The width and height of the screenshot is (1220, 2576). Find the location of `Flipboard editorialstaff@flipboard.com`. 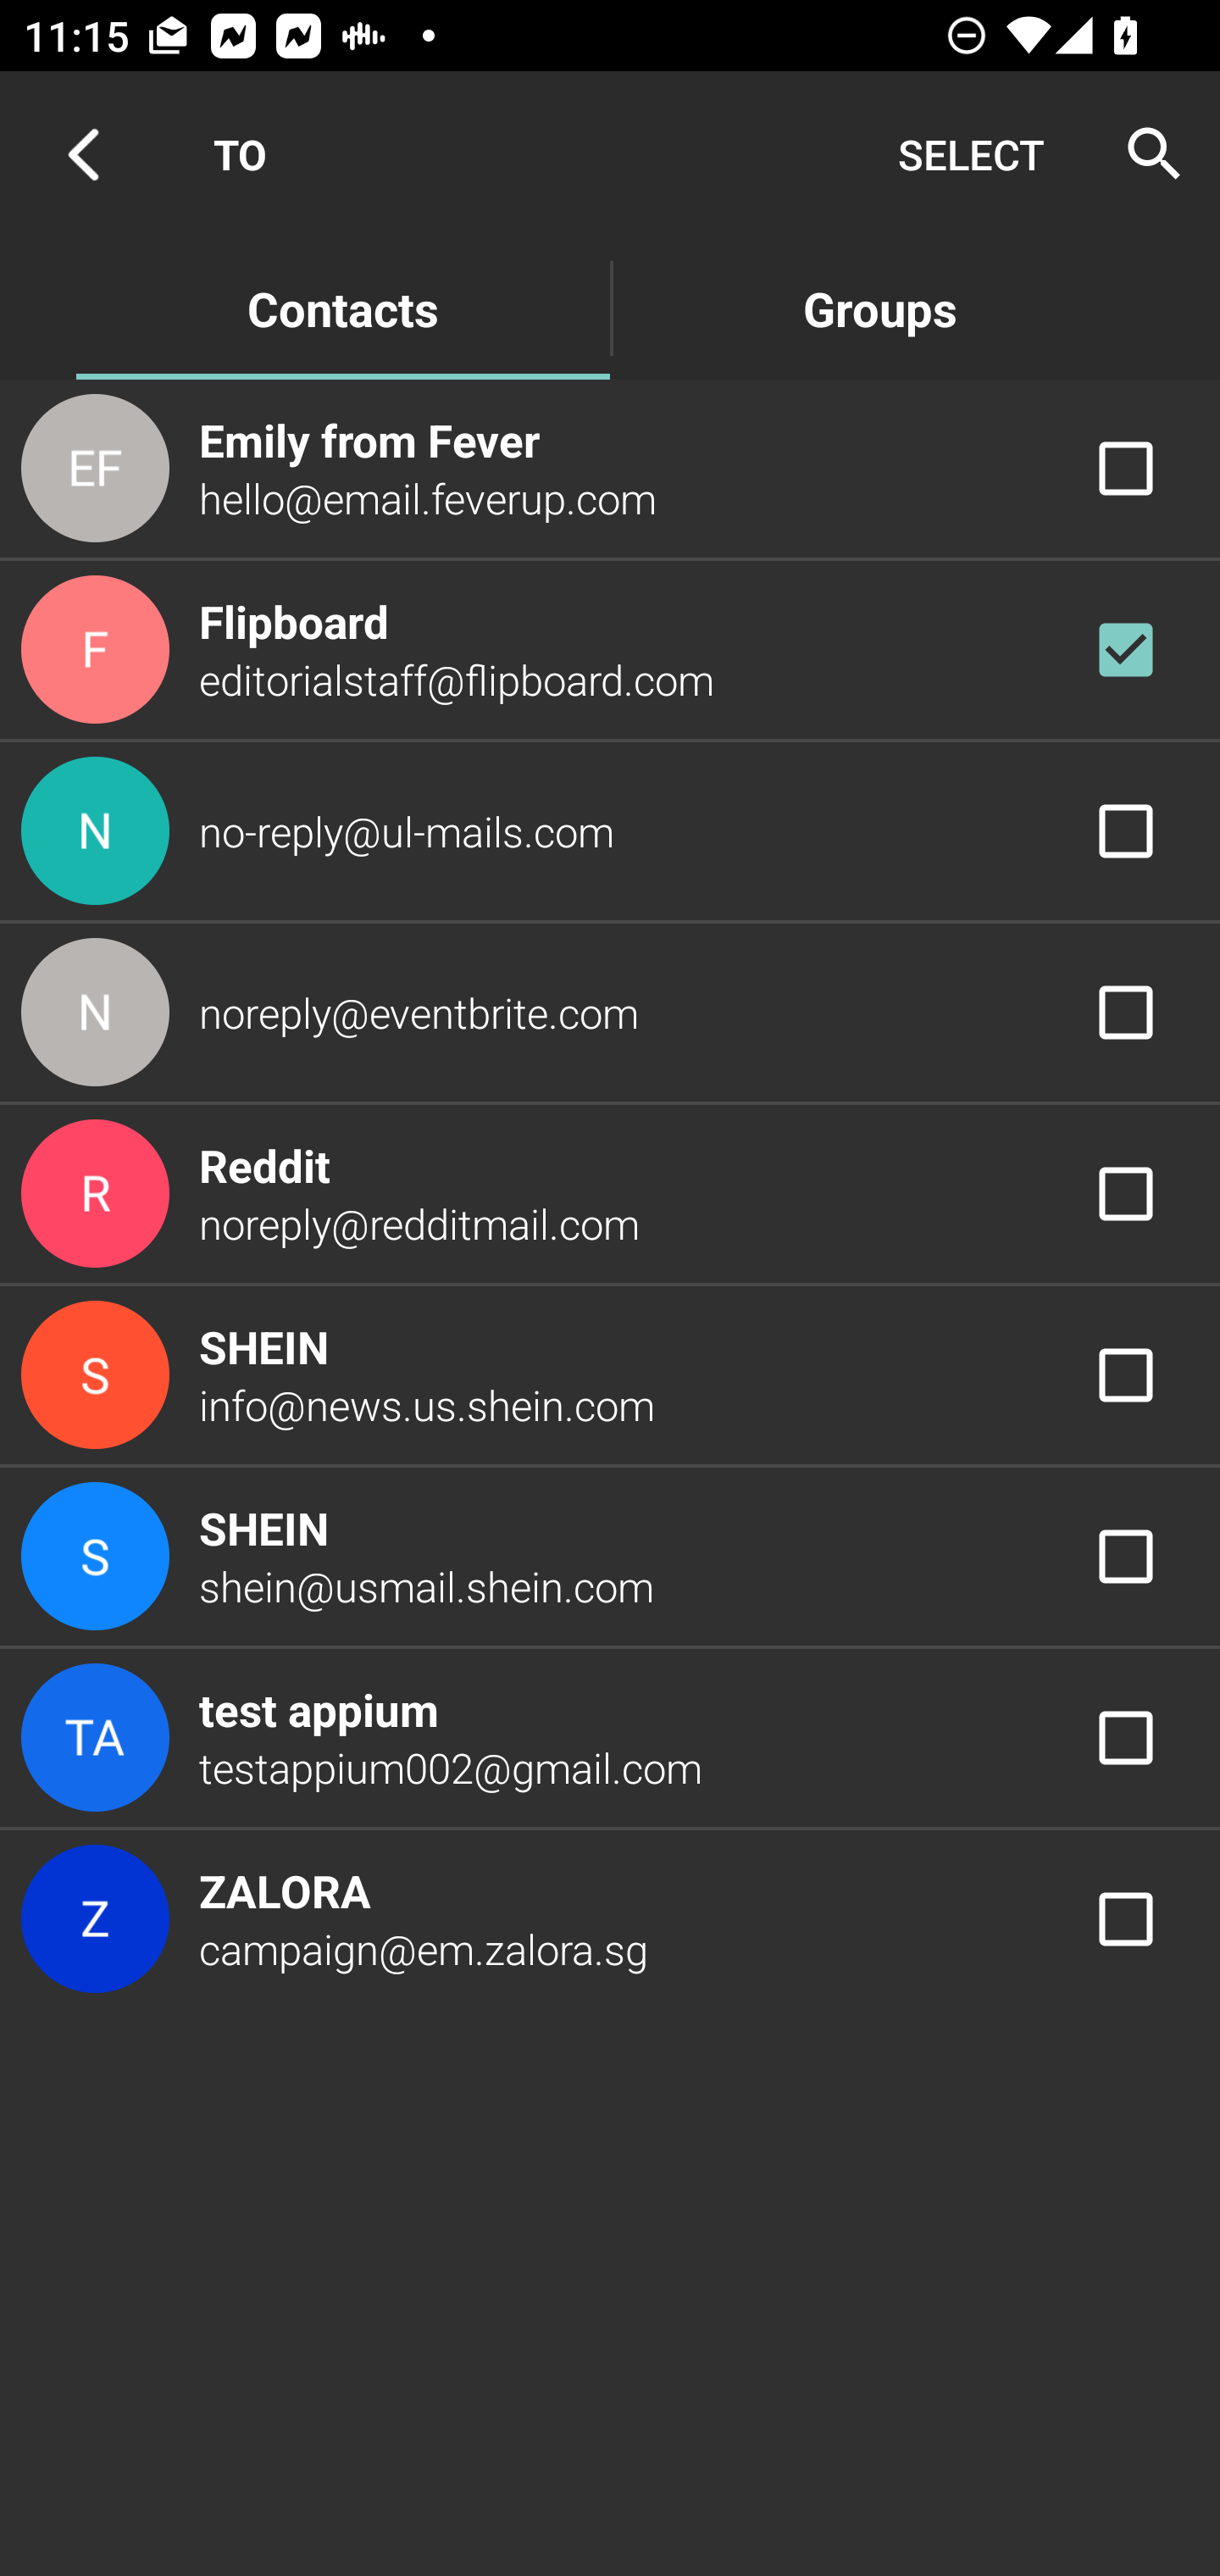

Flipboard editorialstaff@flipboard.com is located at coordinates (610, 650).